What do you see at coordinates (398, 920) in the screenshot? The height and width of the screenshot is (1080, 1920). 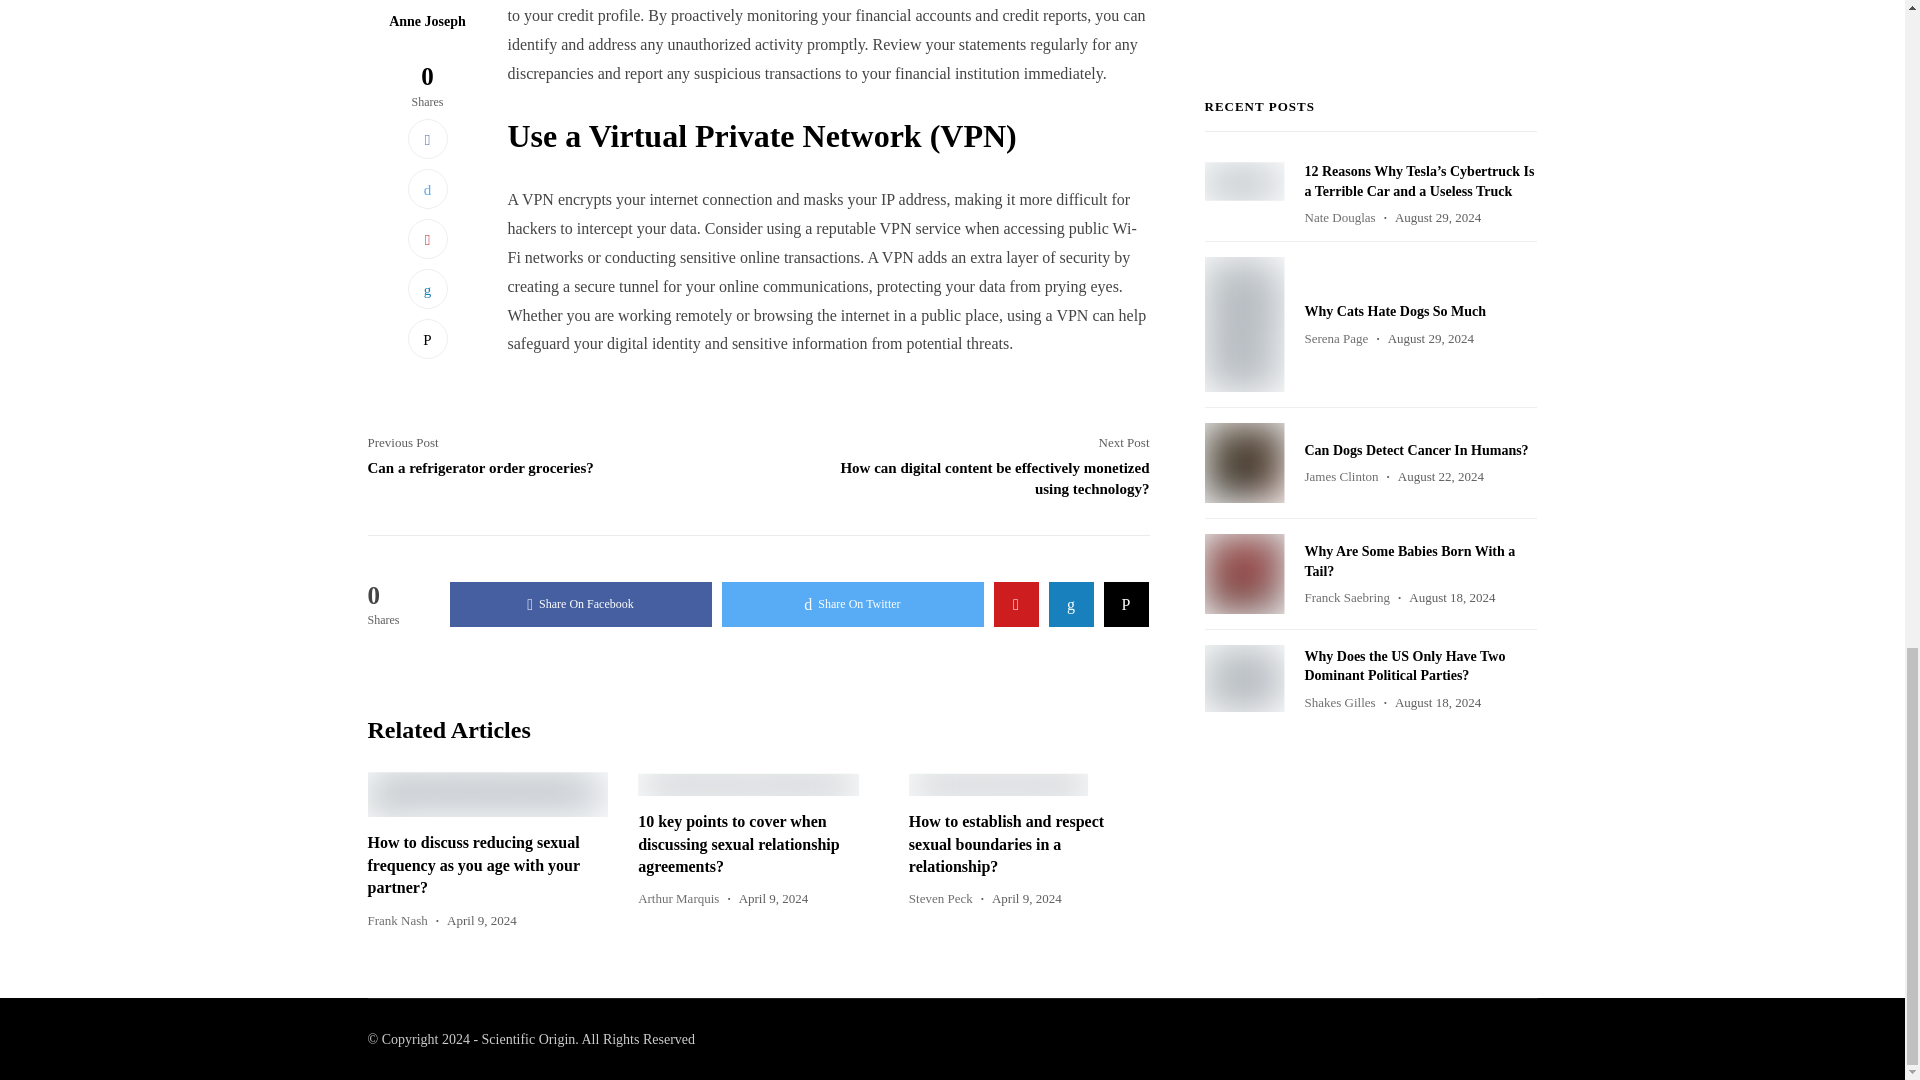 I see `Posts by Frank Nash` at bounding box center [398, 920].